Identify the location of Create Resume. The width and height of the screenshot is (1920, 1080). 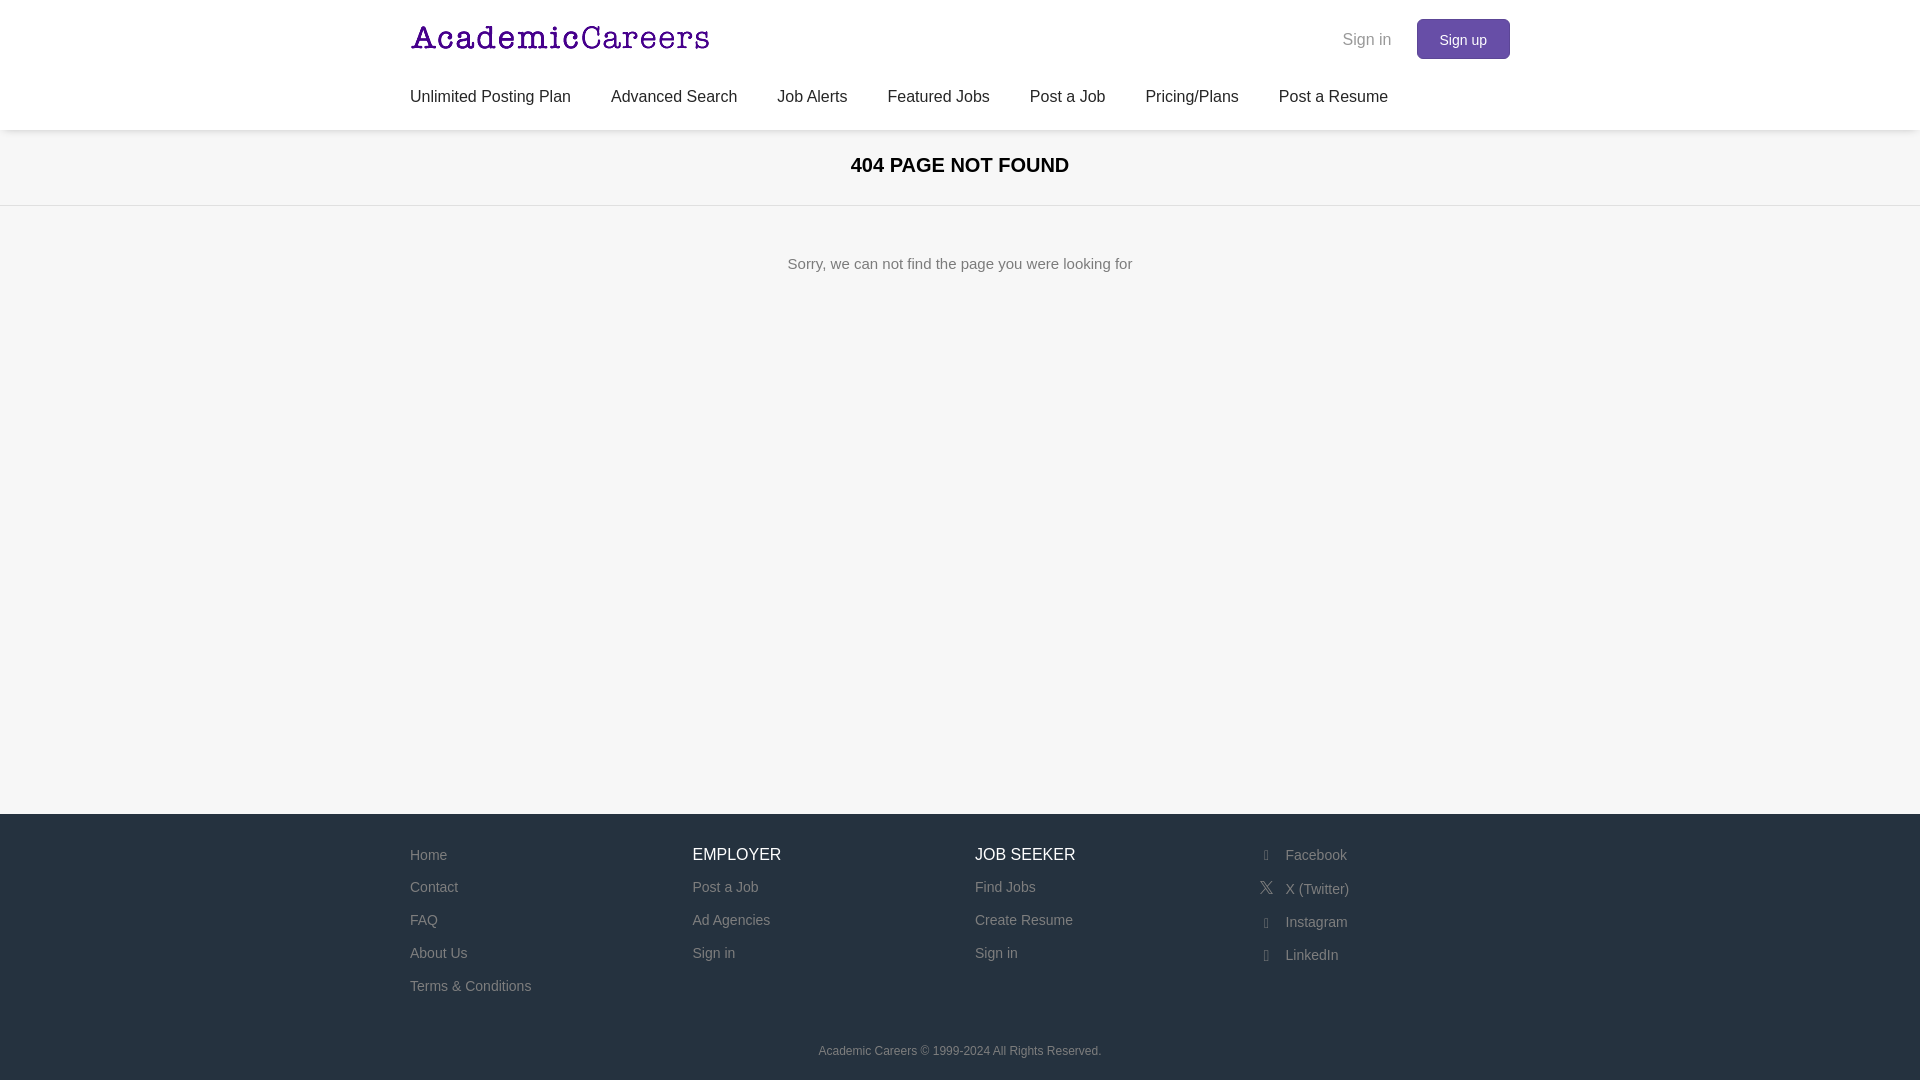
(1024, 919).